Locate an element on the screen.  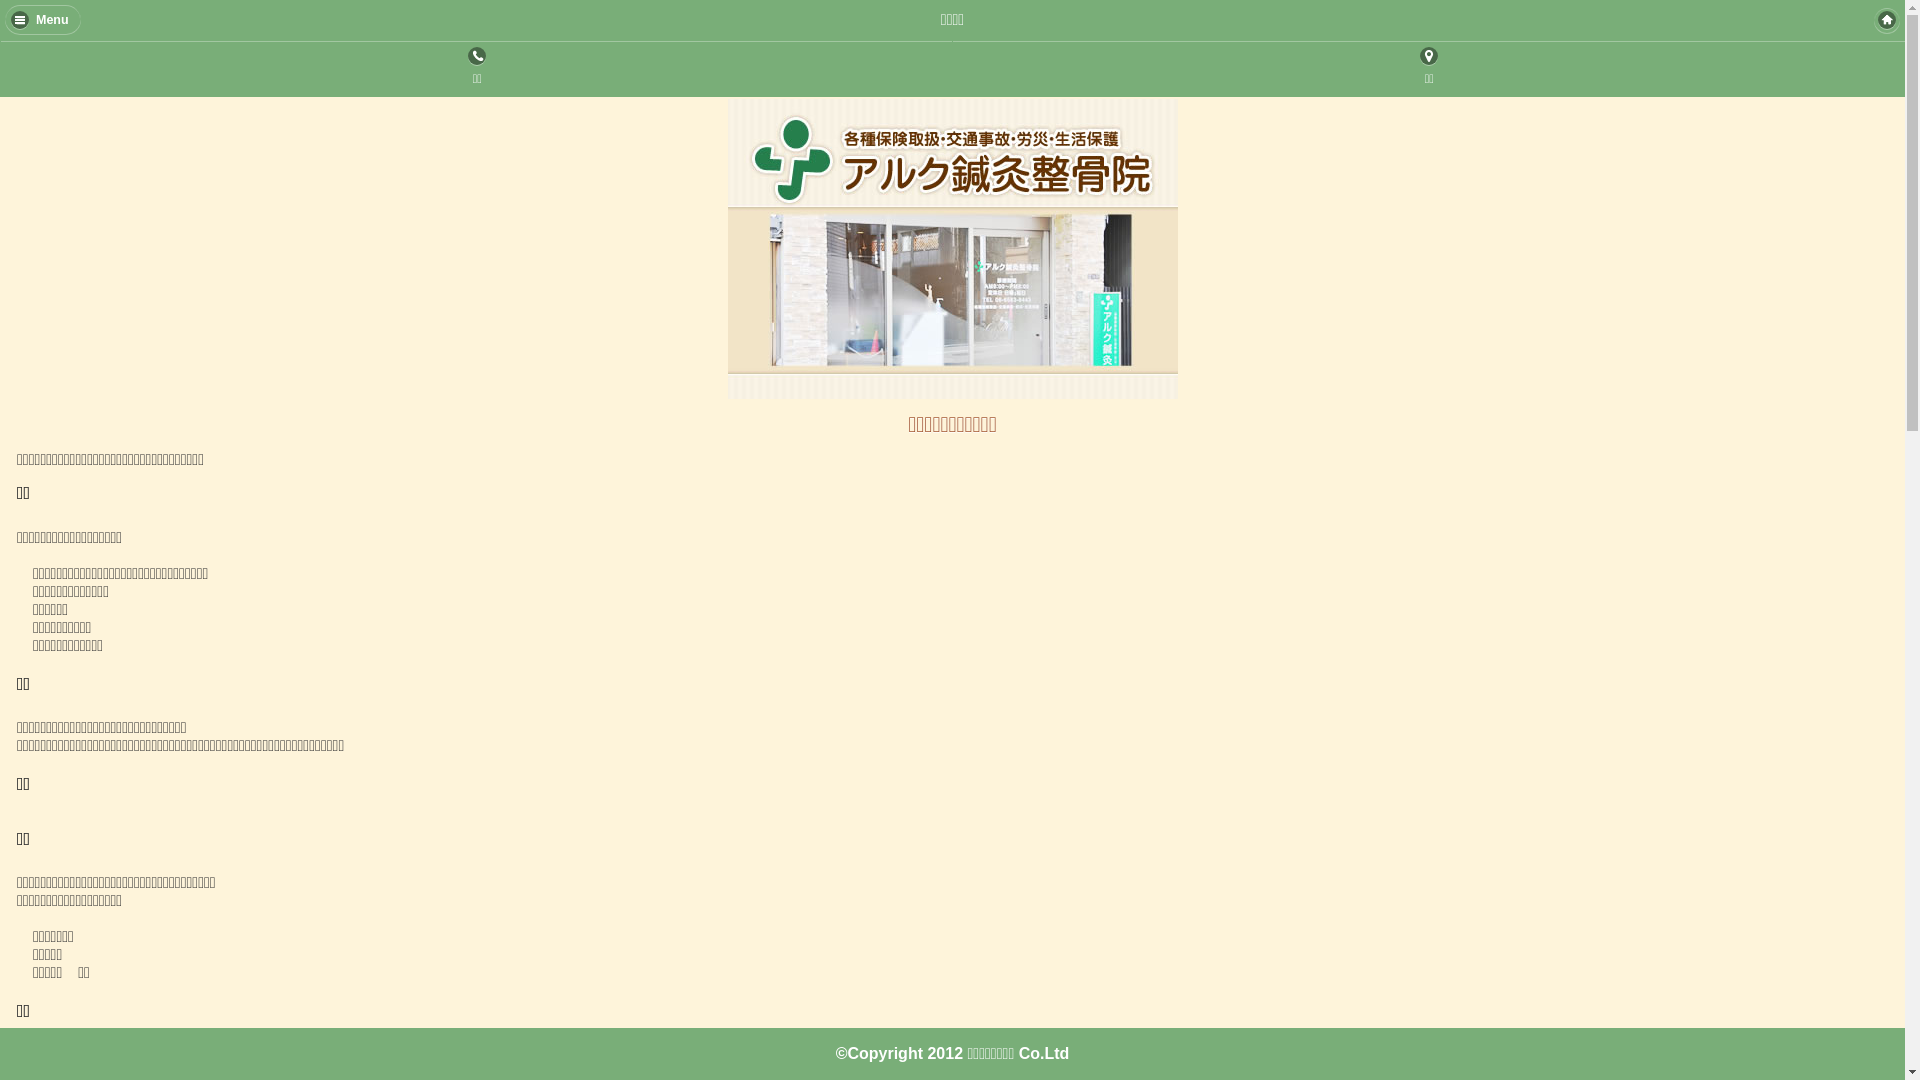
  is located at coordinates (1887, 20).